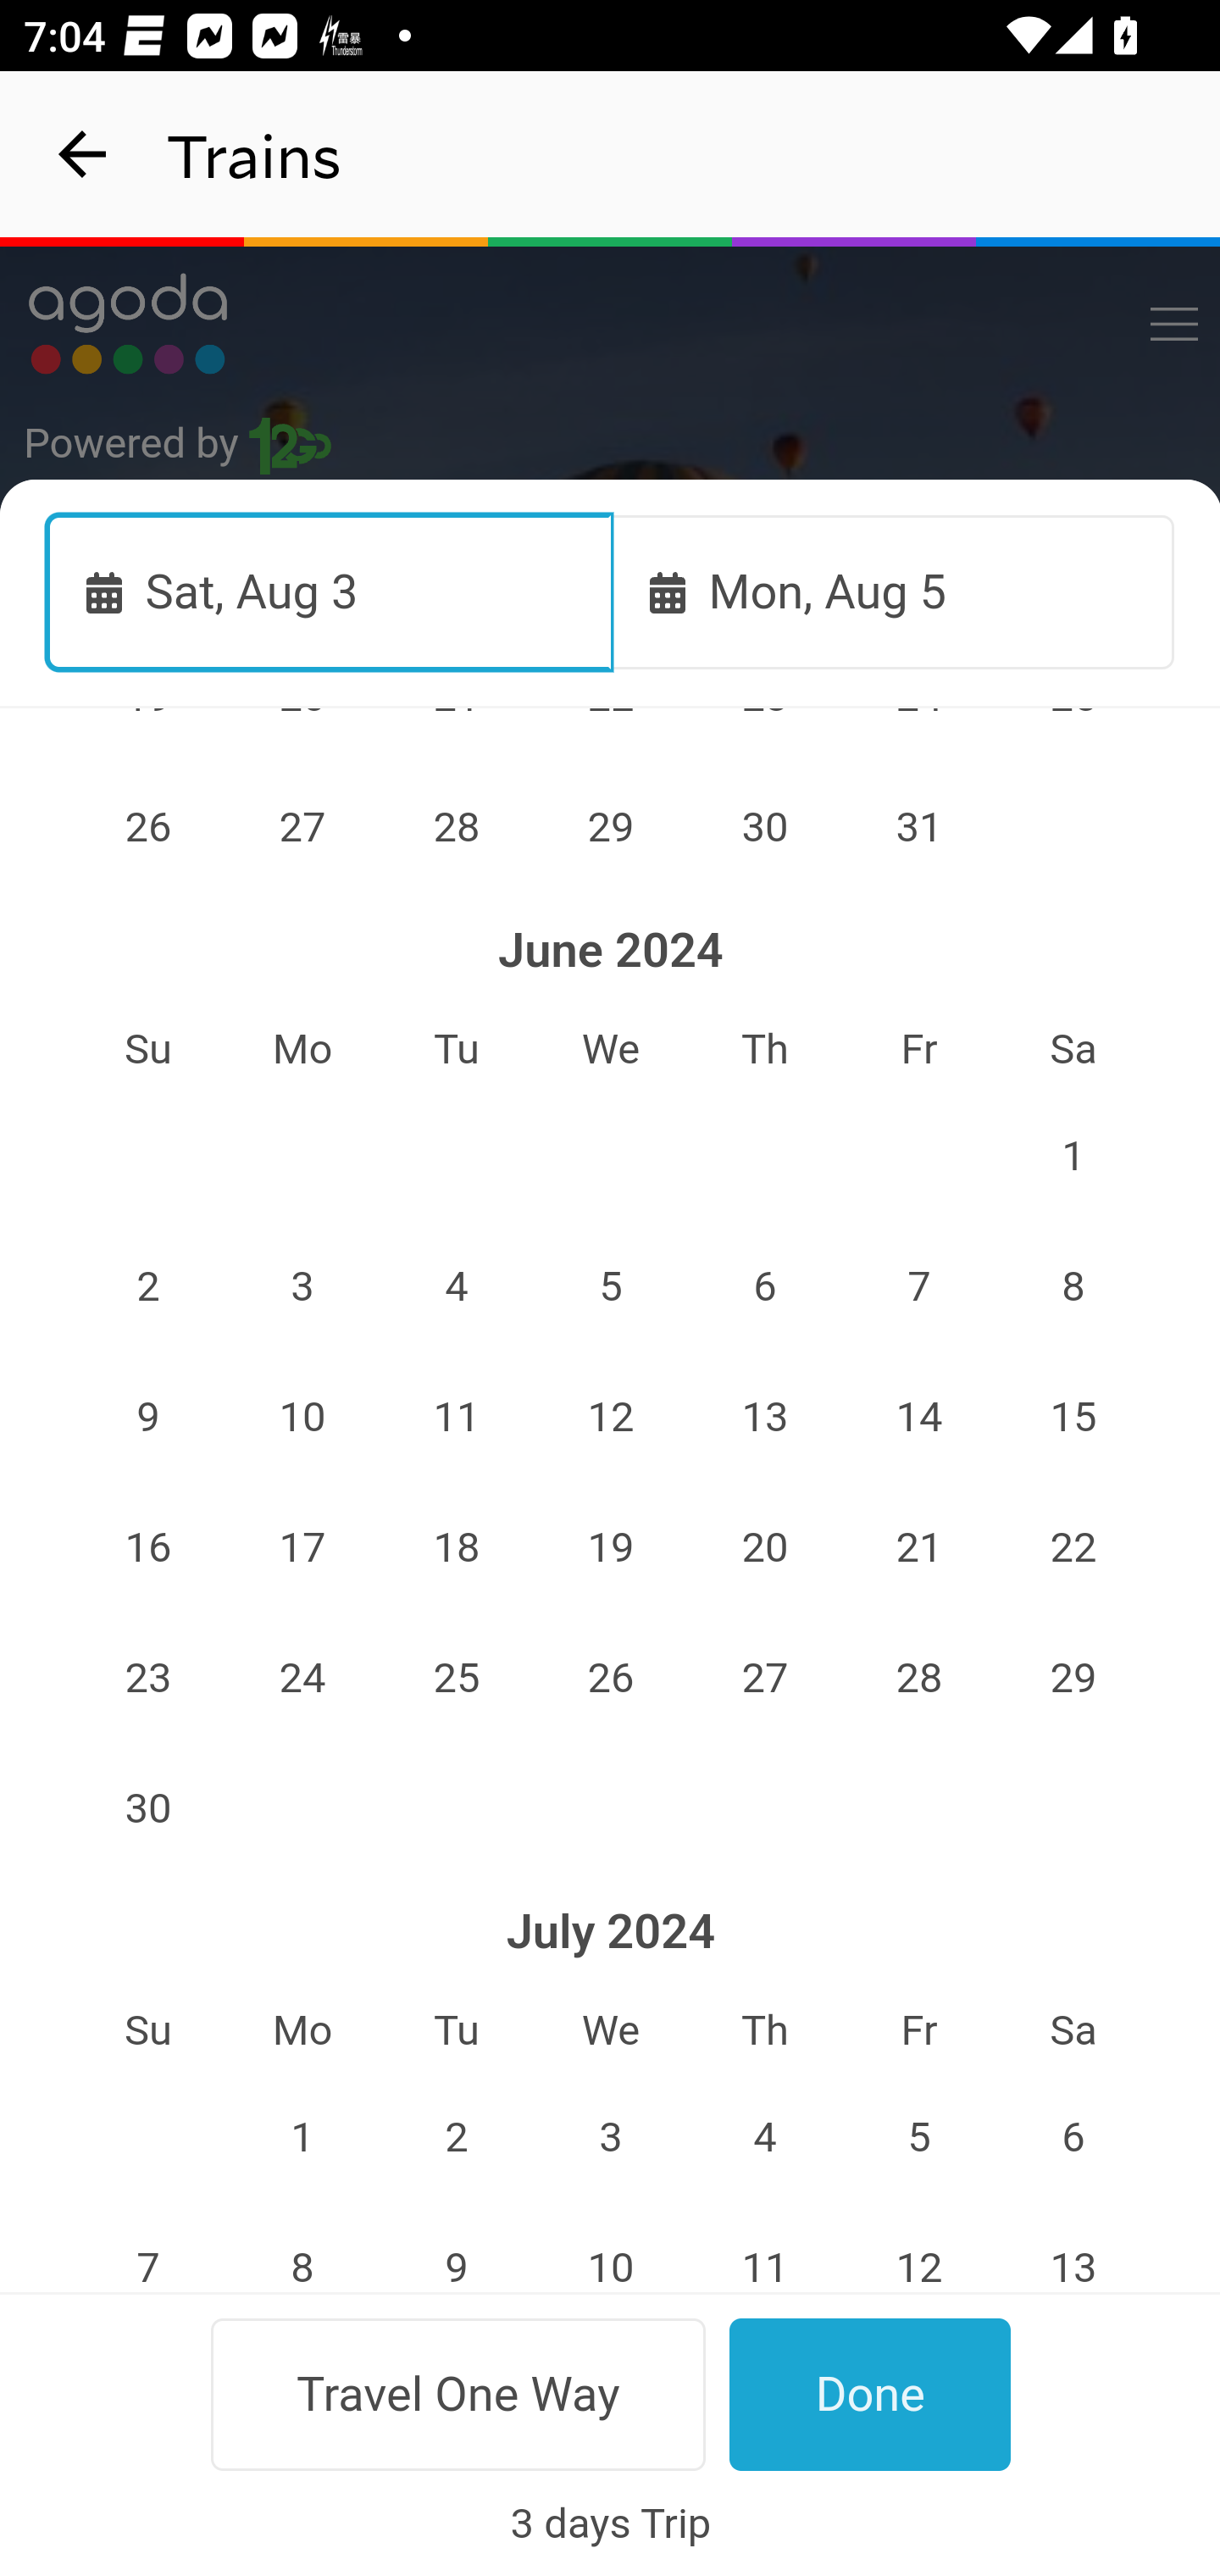  Describe the element at coordinates (302, 1285) in the screenshot. I see `3` at that location.